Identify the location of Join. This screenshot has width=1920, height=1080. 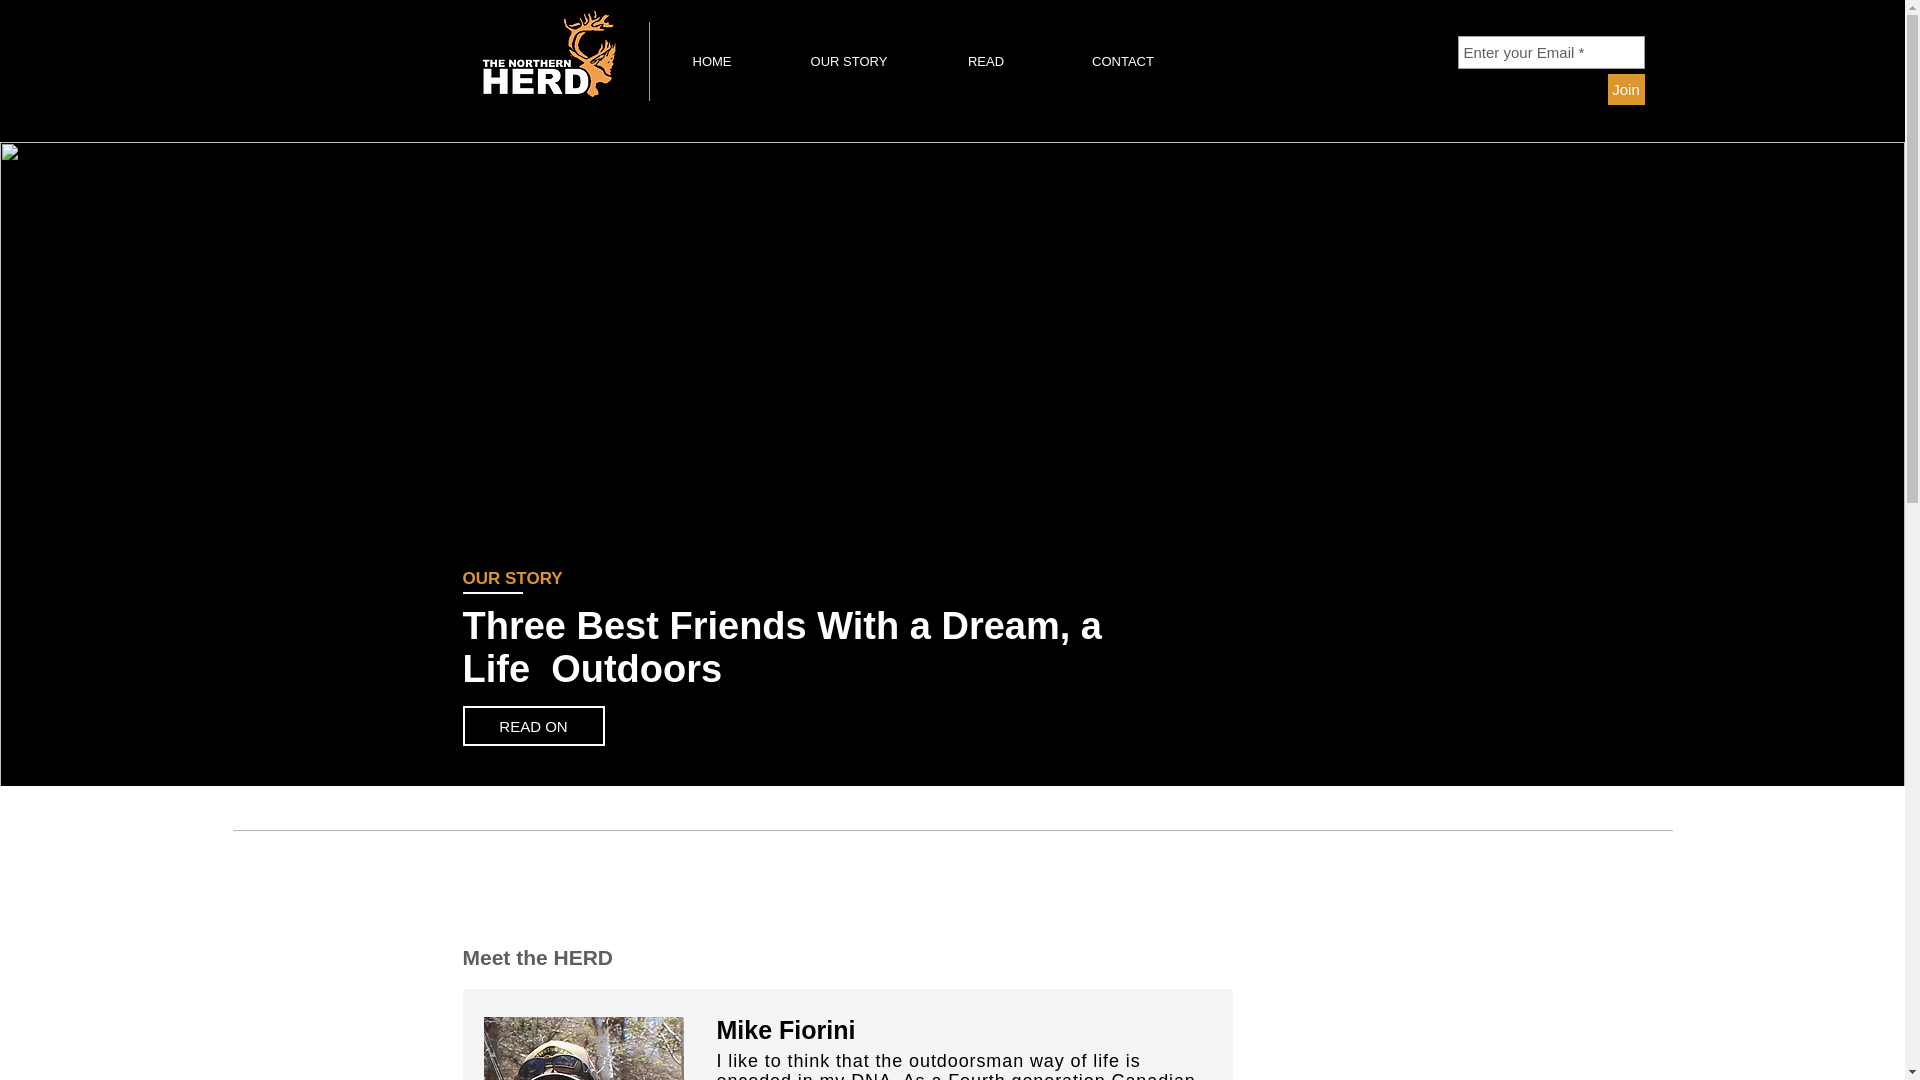
(1626, 89).